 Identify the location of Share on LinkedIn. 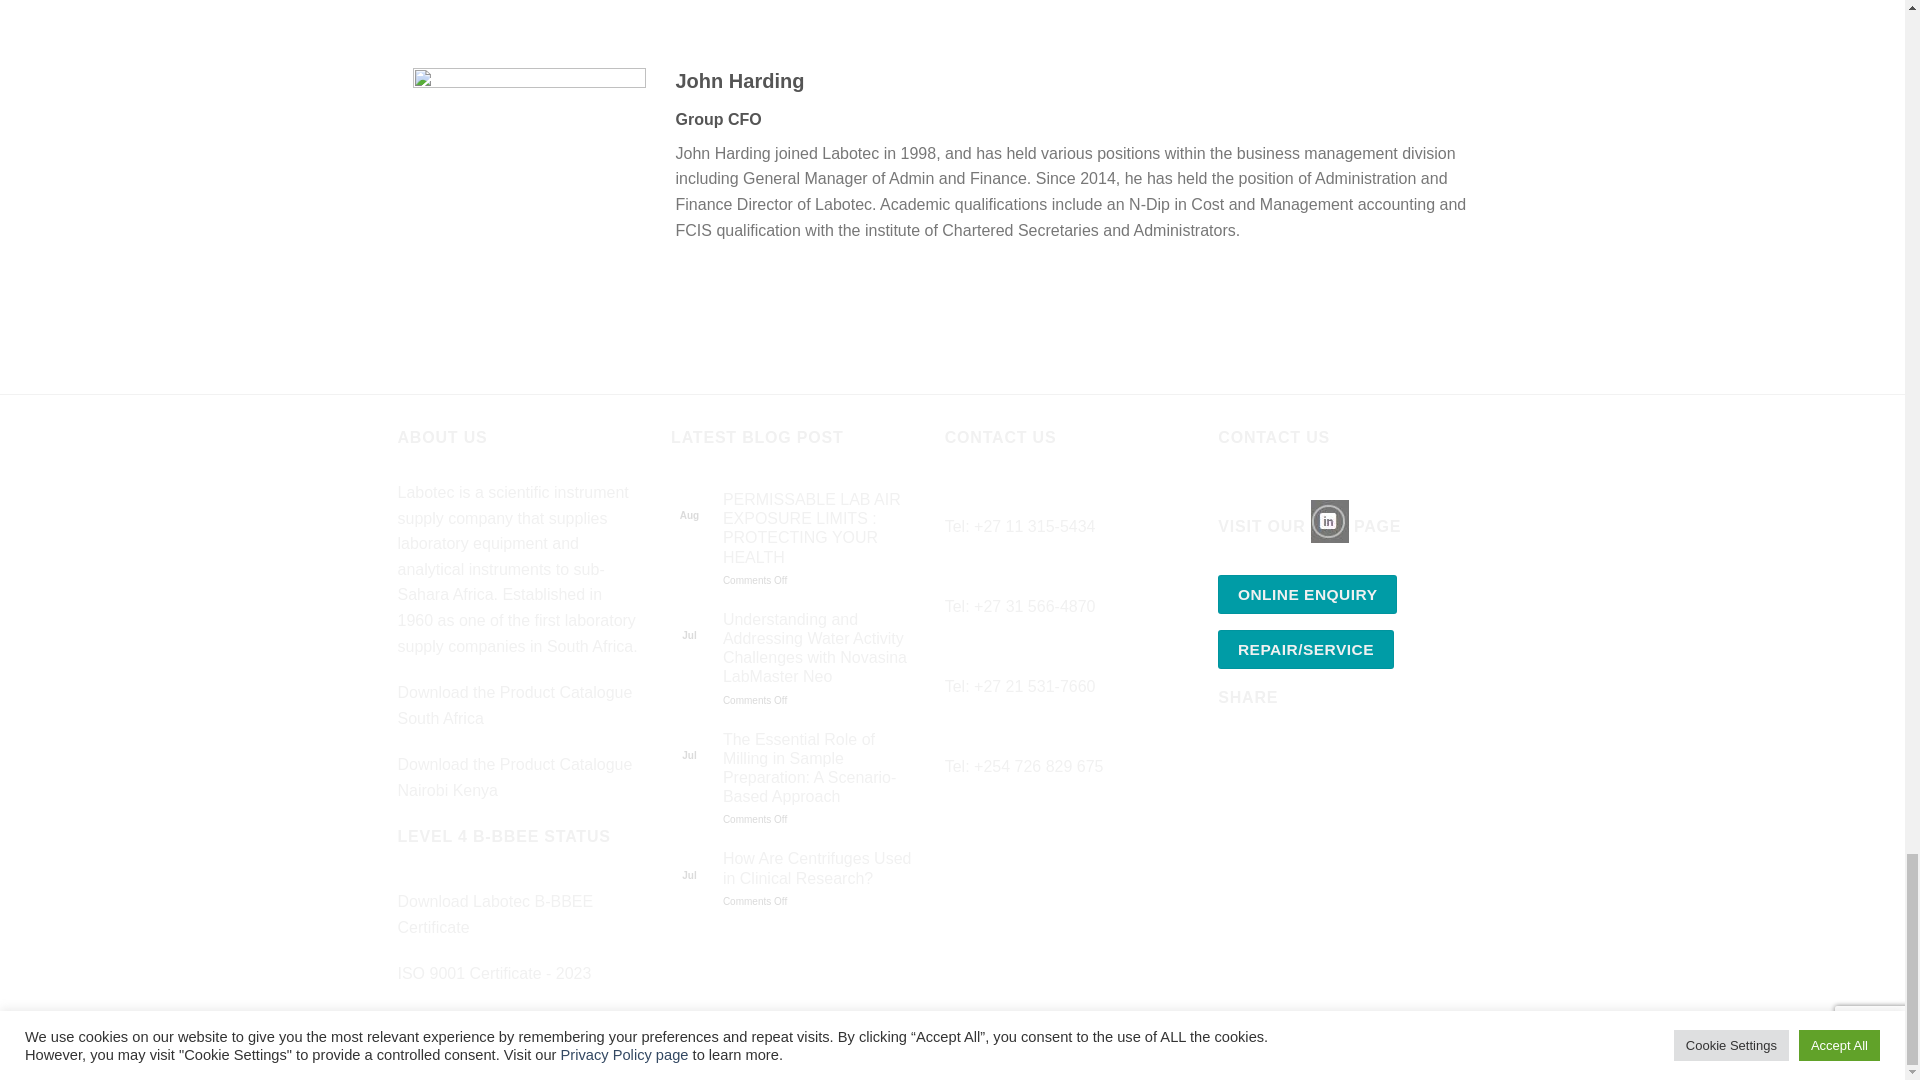
(1344, 756).